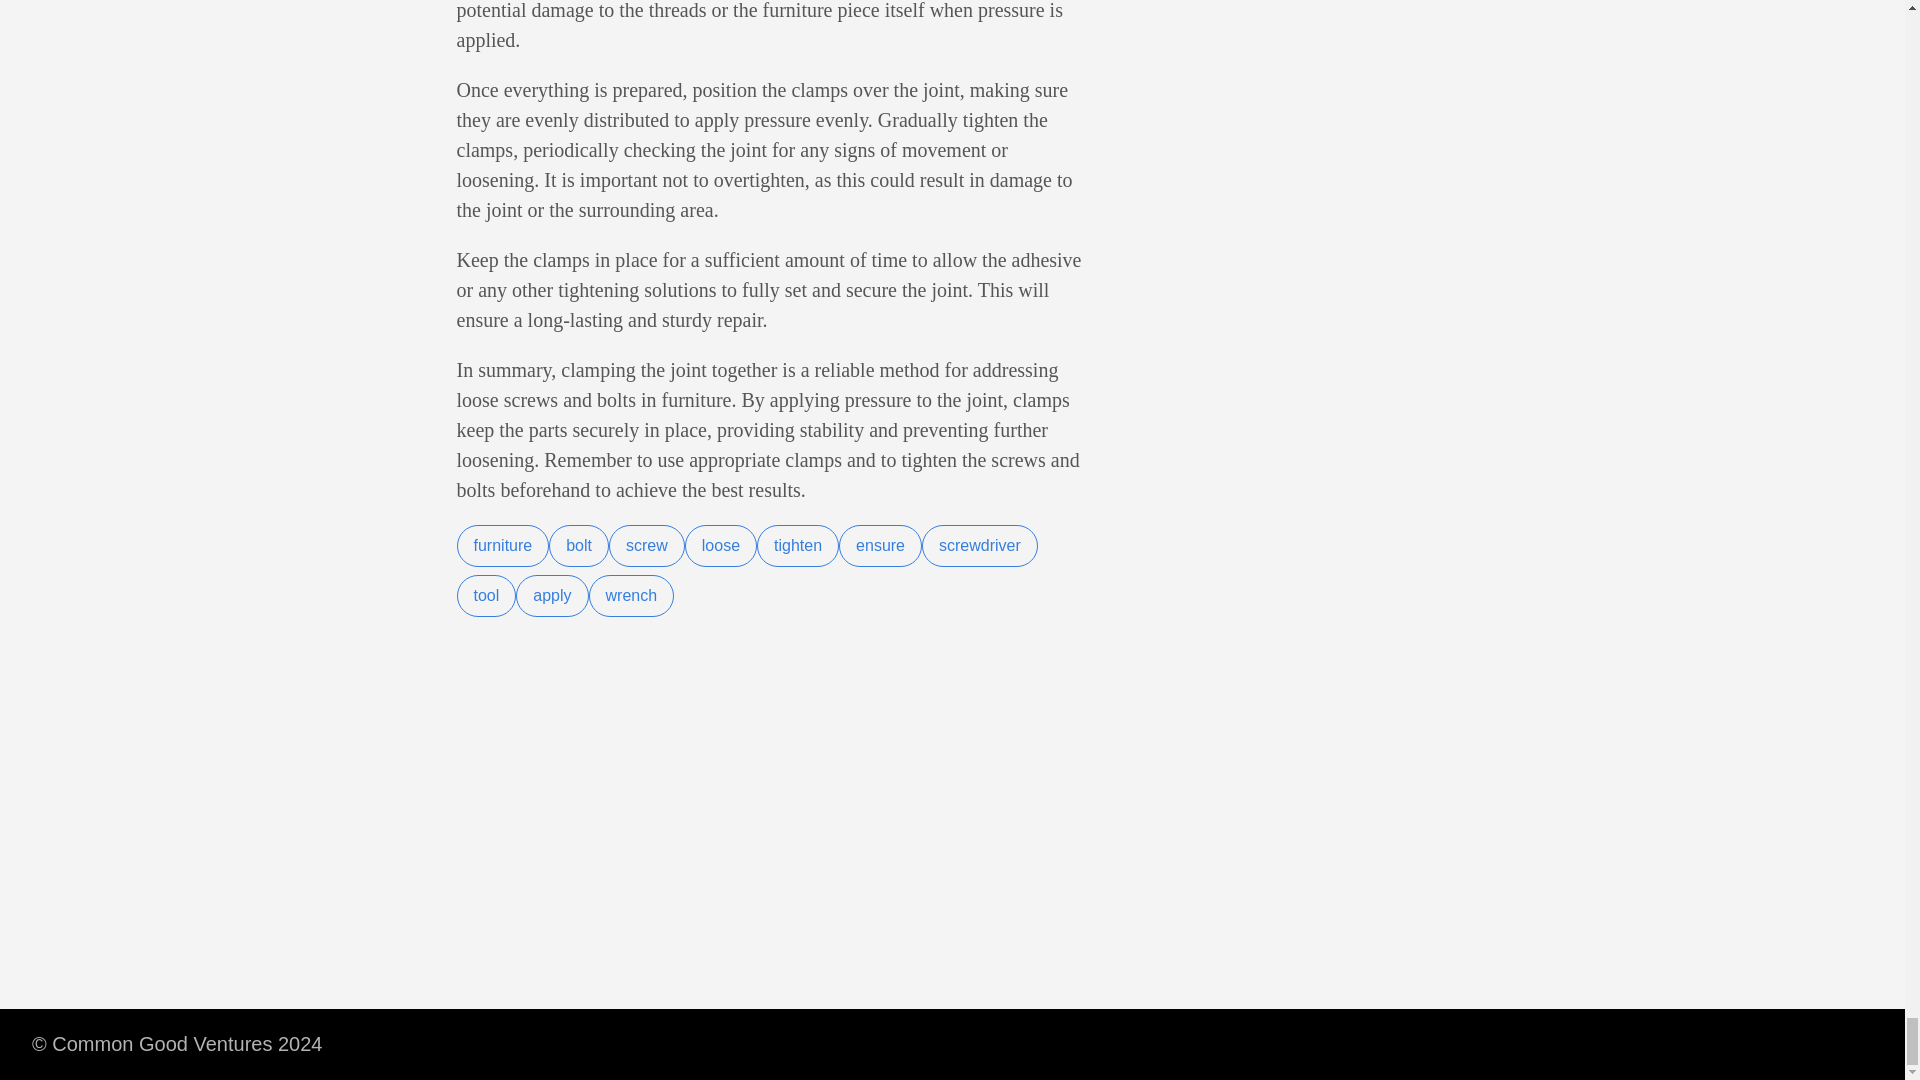 Image resolution: width=1920 pixels, height=1080 pixels. What do you see at coordinates (980, 546) in the screenshot?
I see `screwdriver` at bounding box center [980, 546].